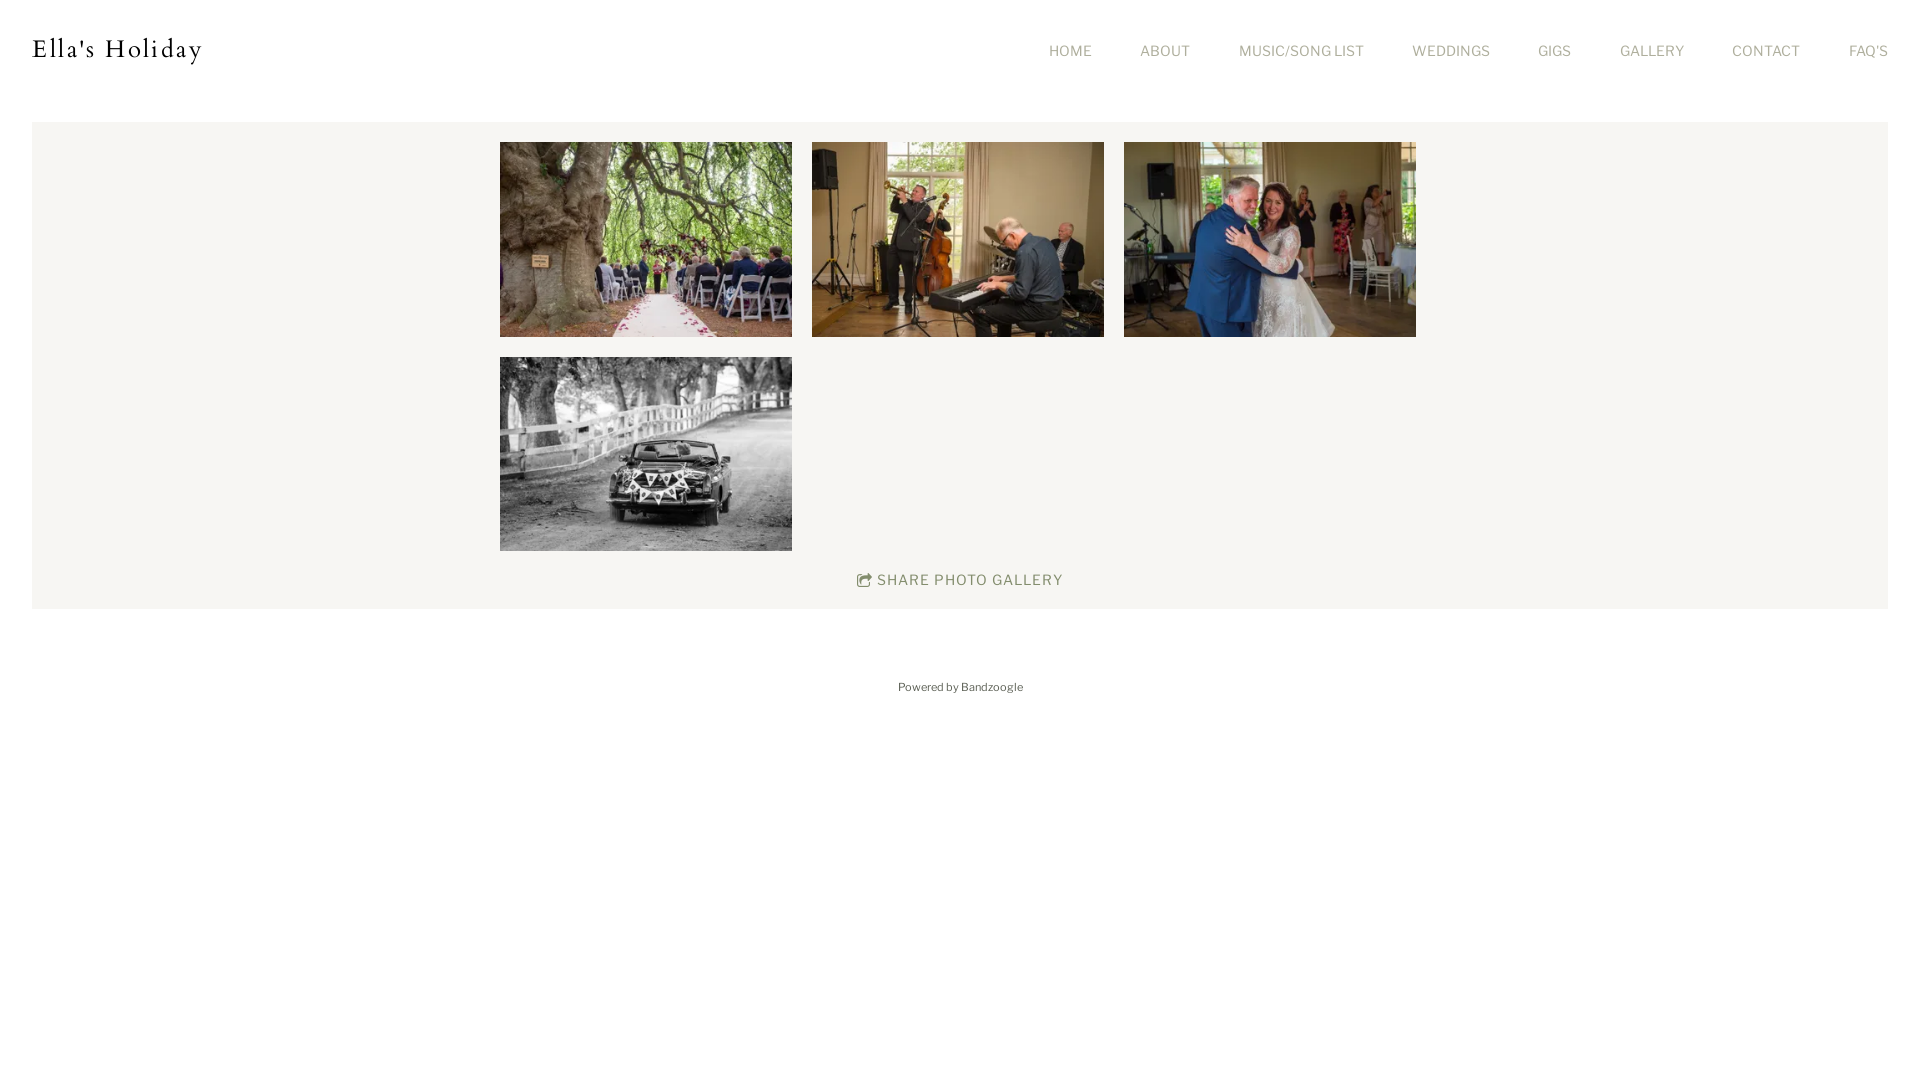  I want to click on FAQ'S, so click(1868, 51).